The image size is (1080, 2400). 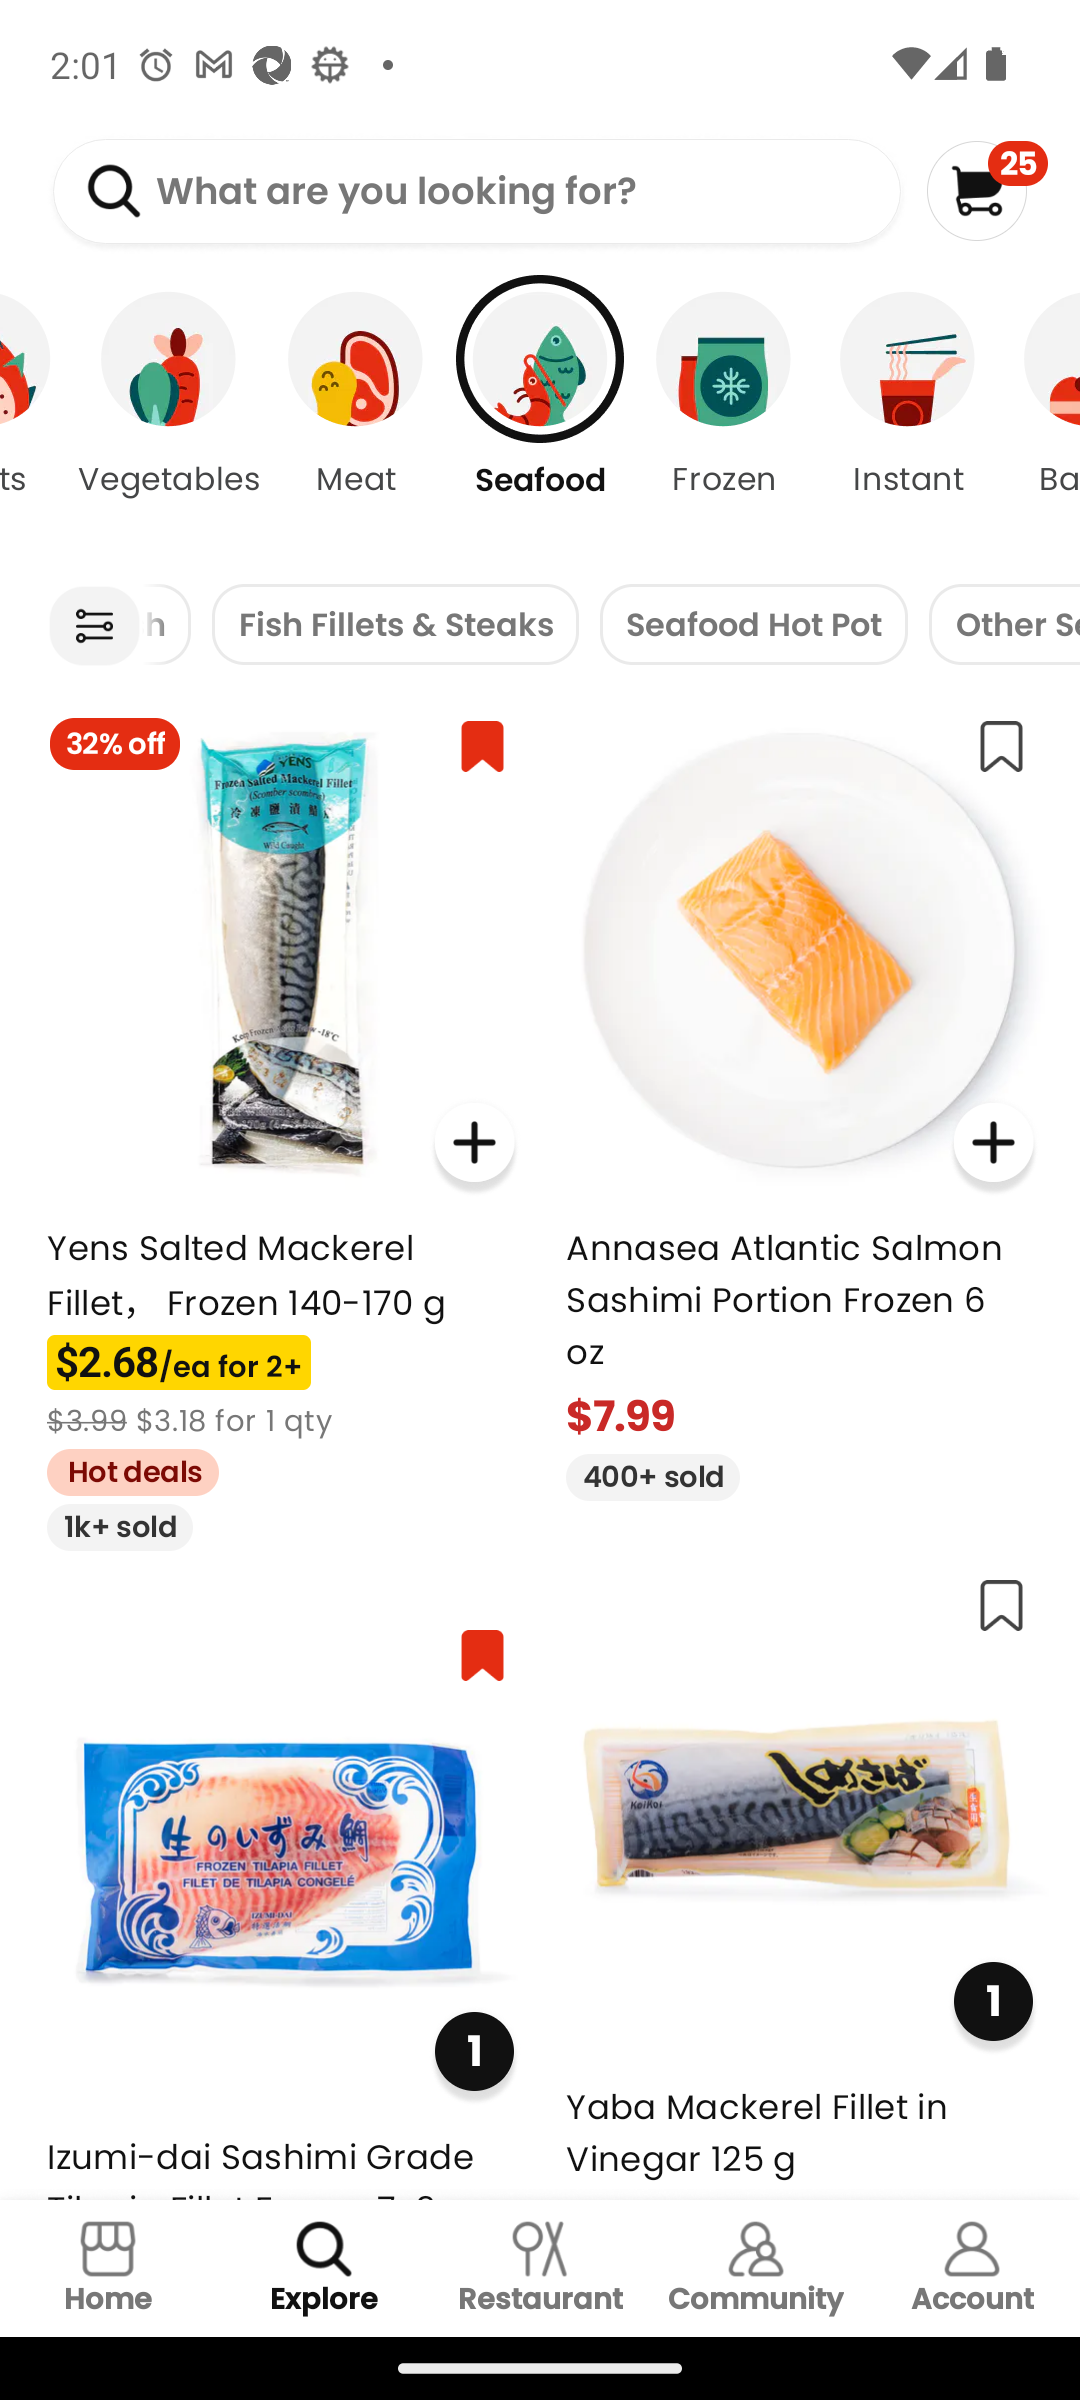 What do you see at coordinates (540, 420) in the screenshot?
I see `Seafood` at bounding box center [540, 420].